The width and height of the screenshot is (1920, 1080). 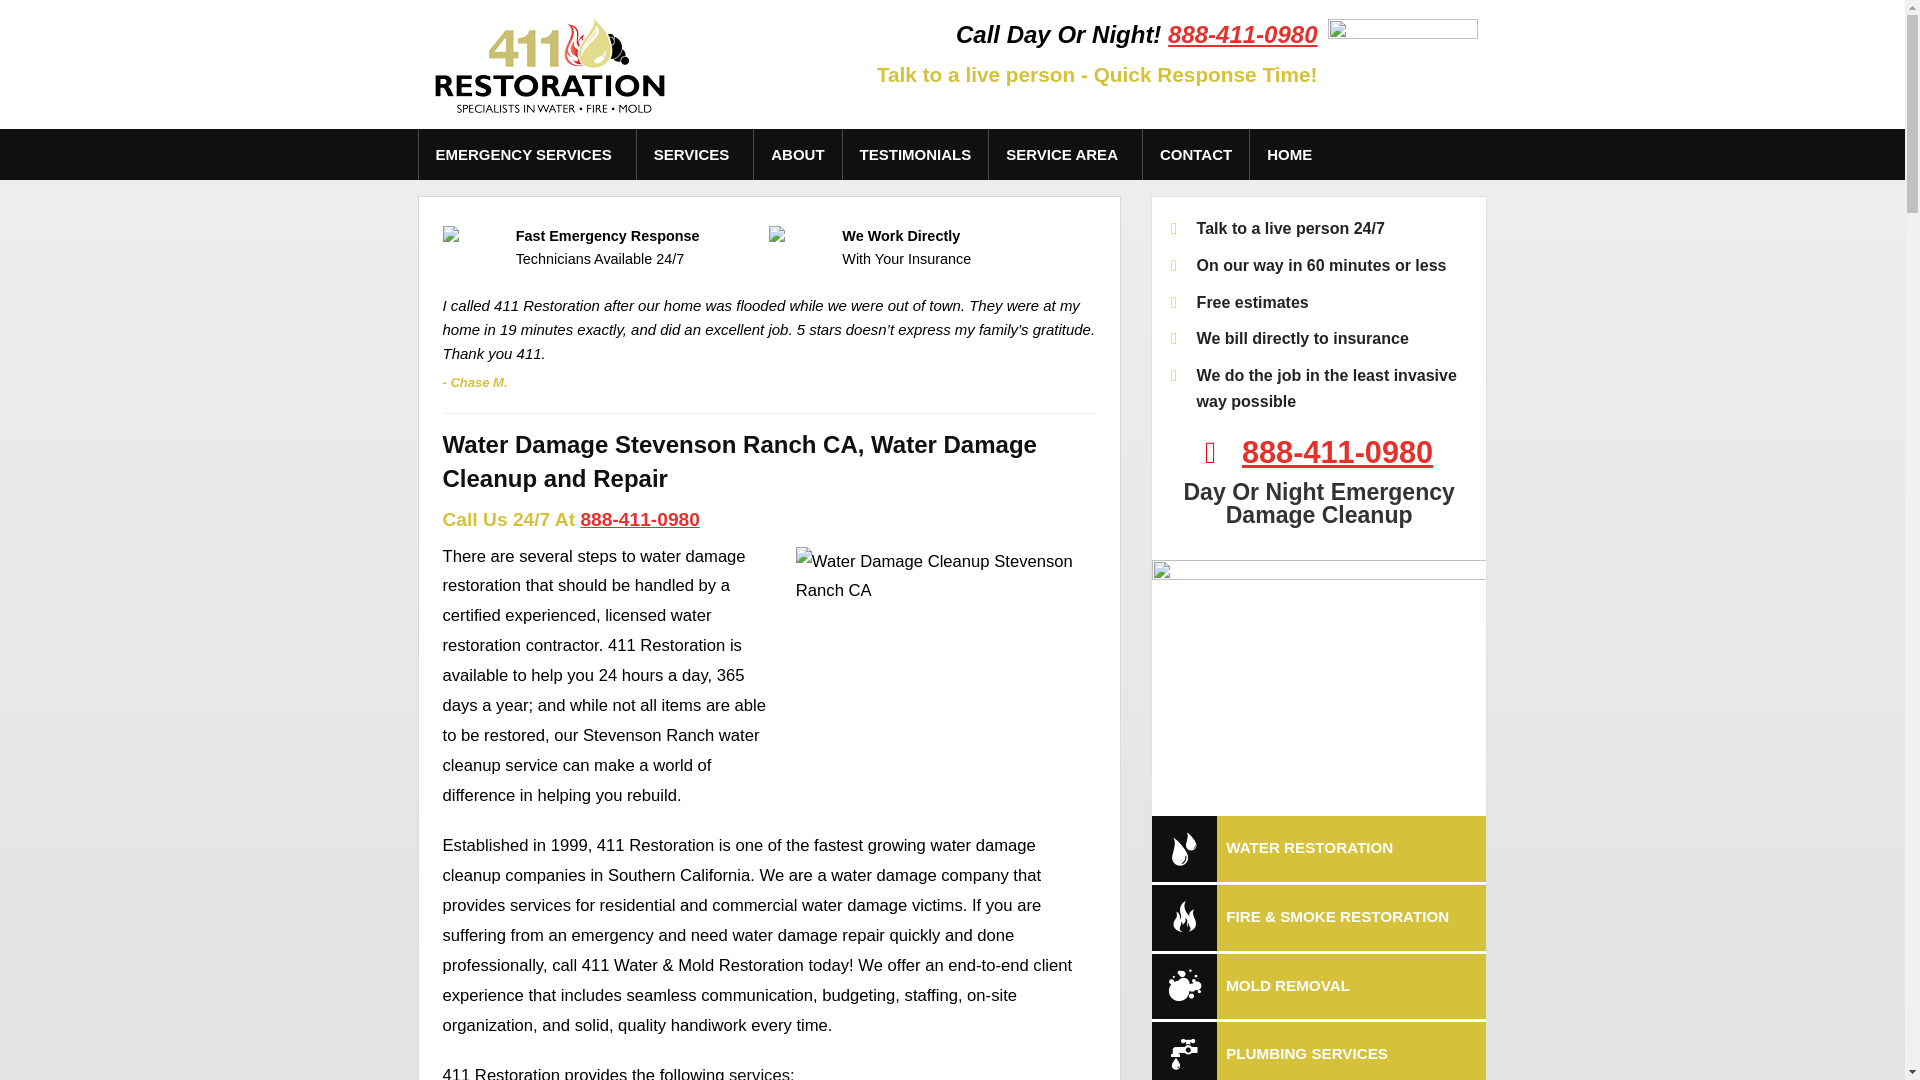 I want to click on SERVICE AREA, so click(x=1066, y=154).